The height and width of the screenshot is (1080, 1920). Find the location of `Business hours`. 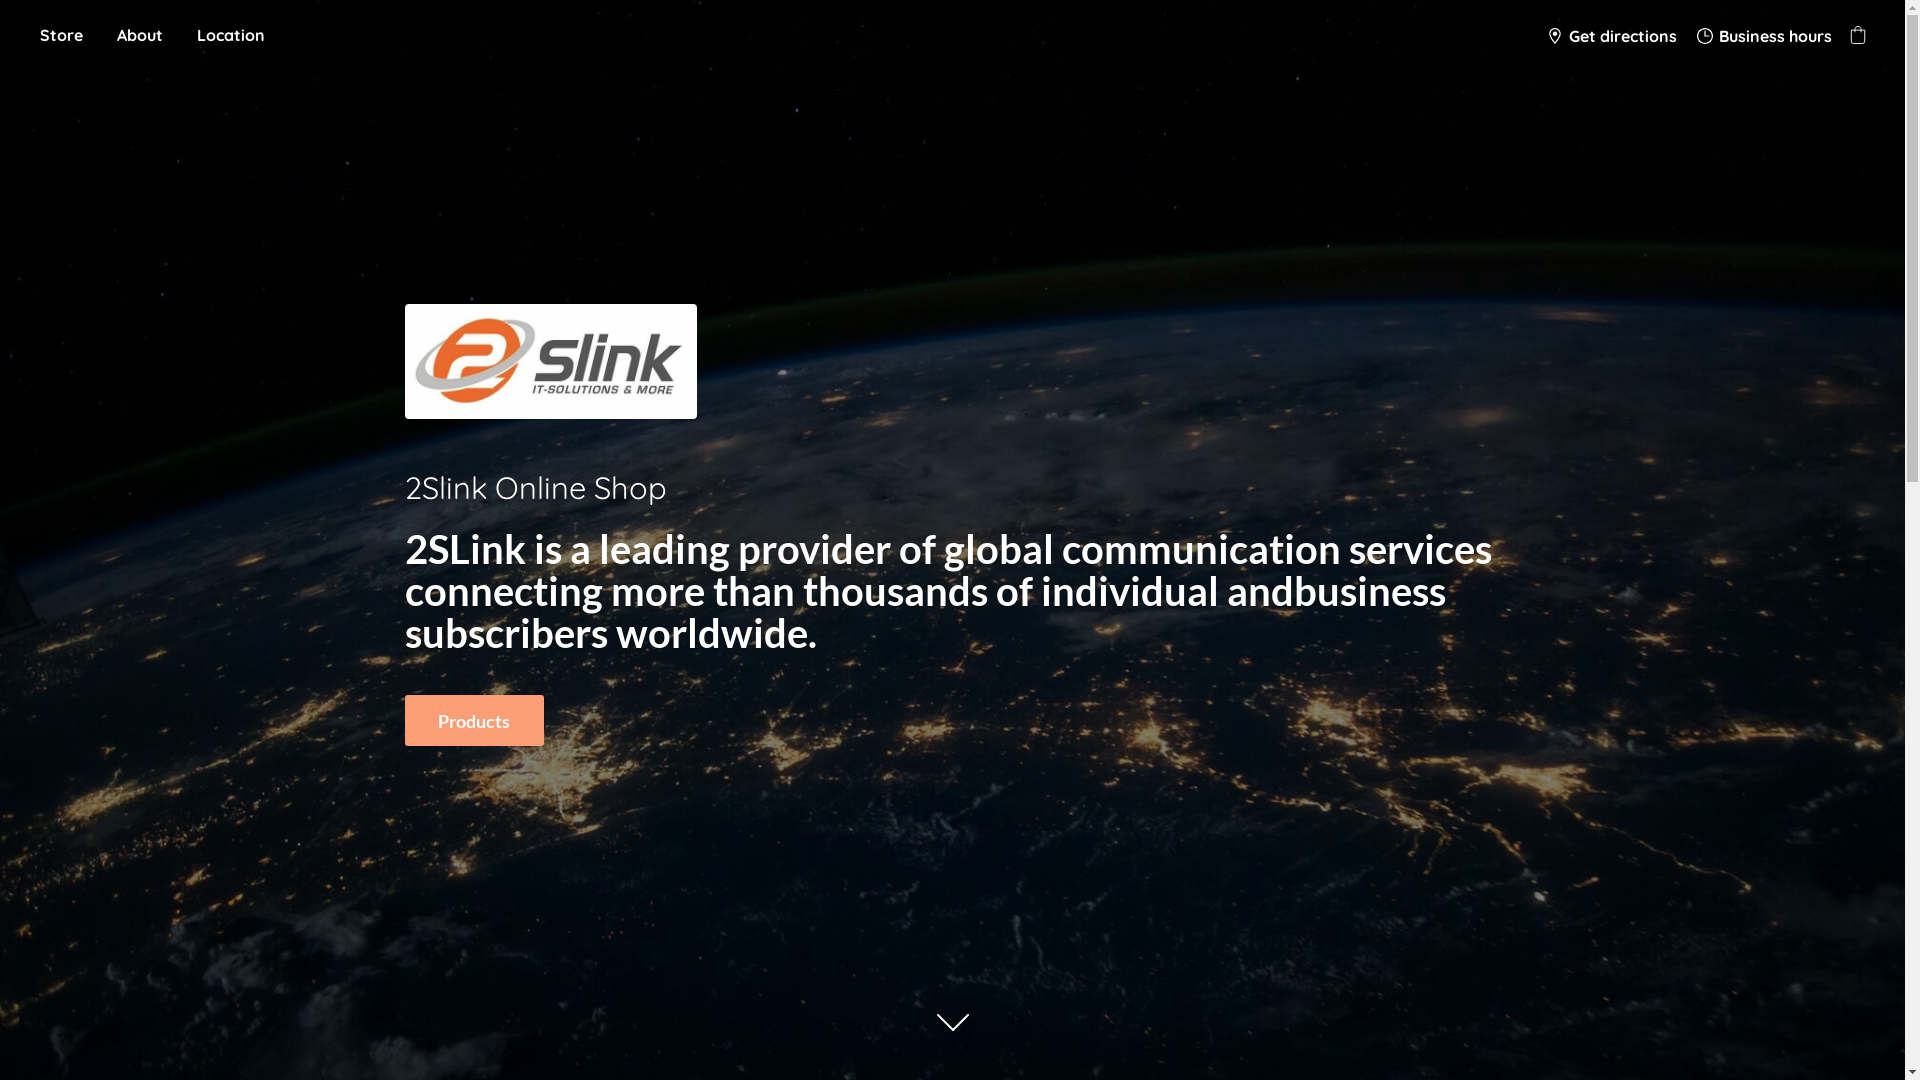

Business hours is located at coordinates (1764, 35).